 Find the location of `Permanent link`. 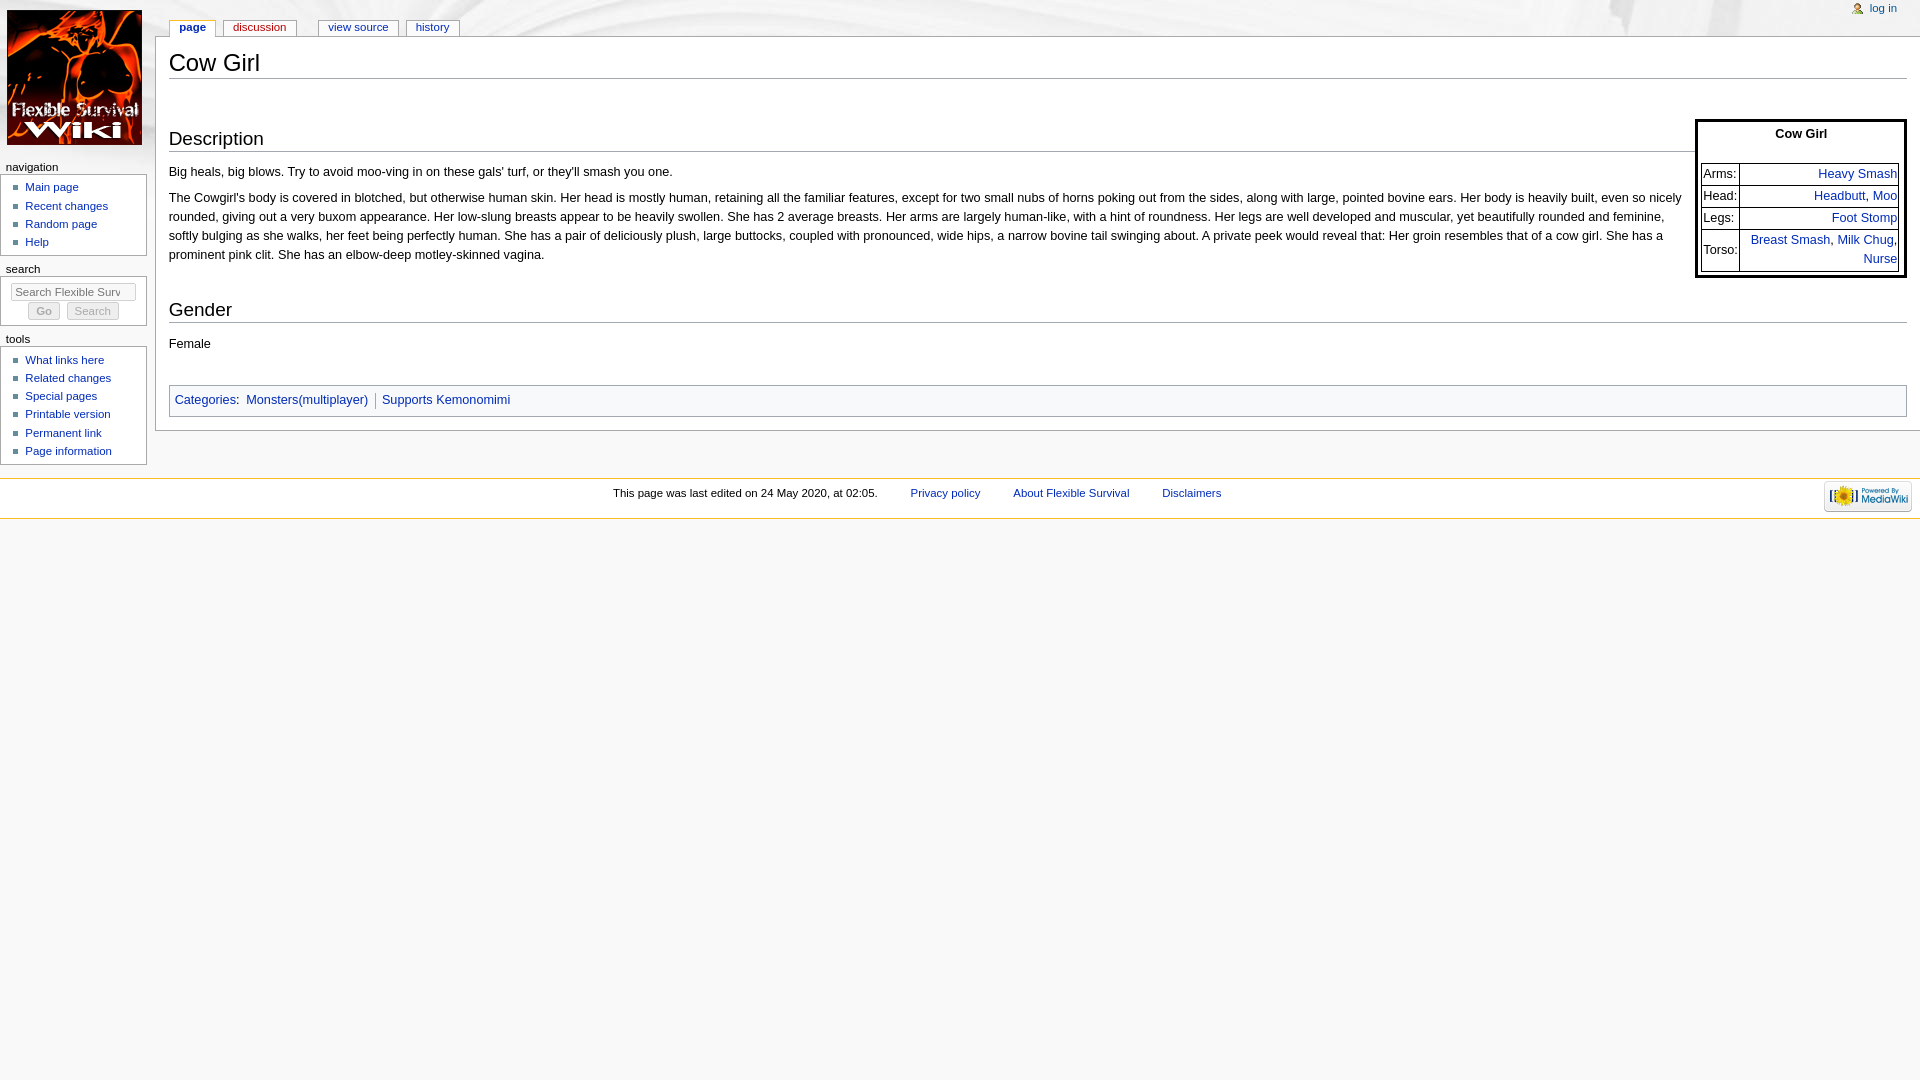

Permanent link is located at coordinates (62, 432).